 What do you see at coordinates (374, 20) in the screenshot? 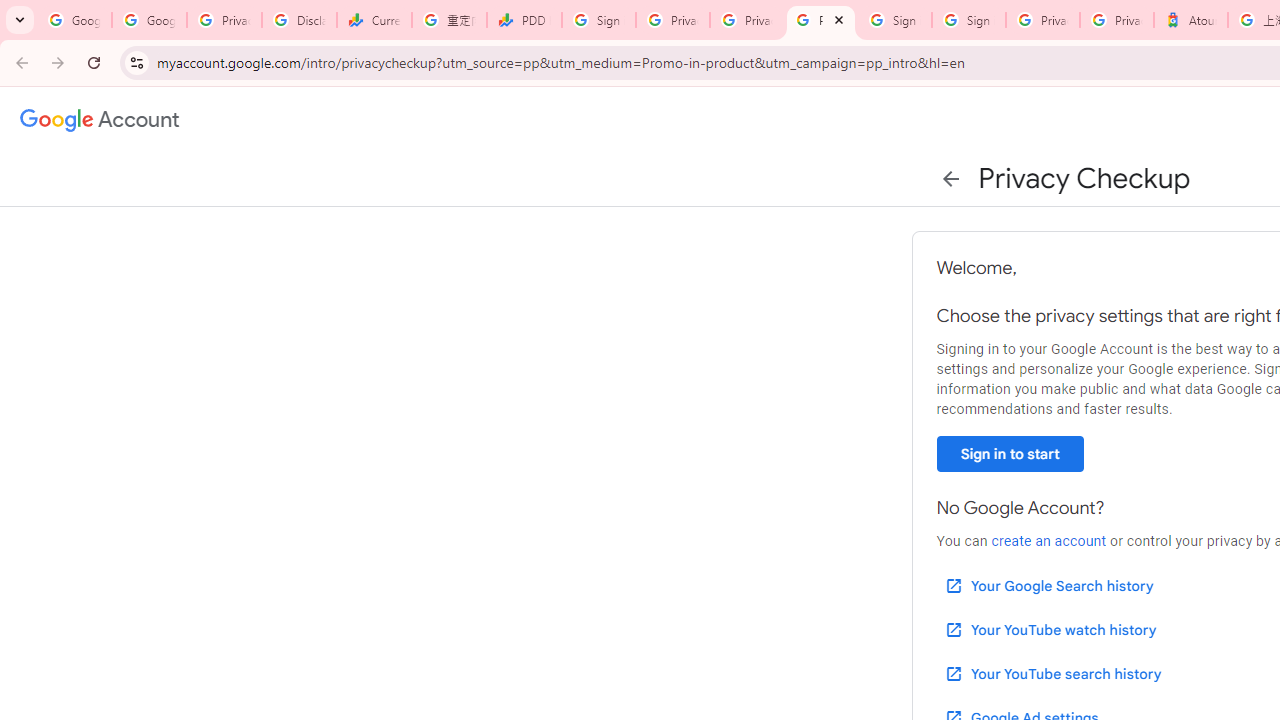
I see `Currencies - Google Finance` at bounding box center [374, 20].